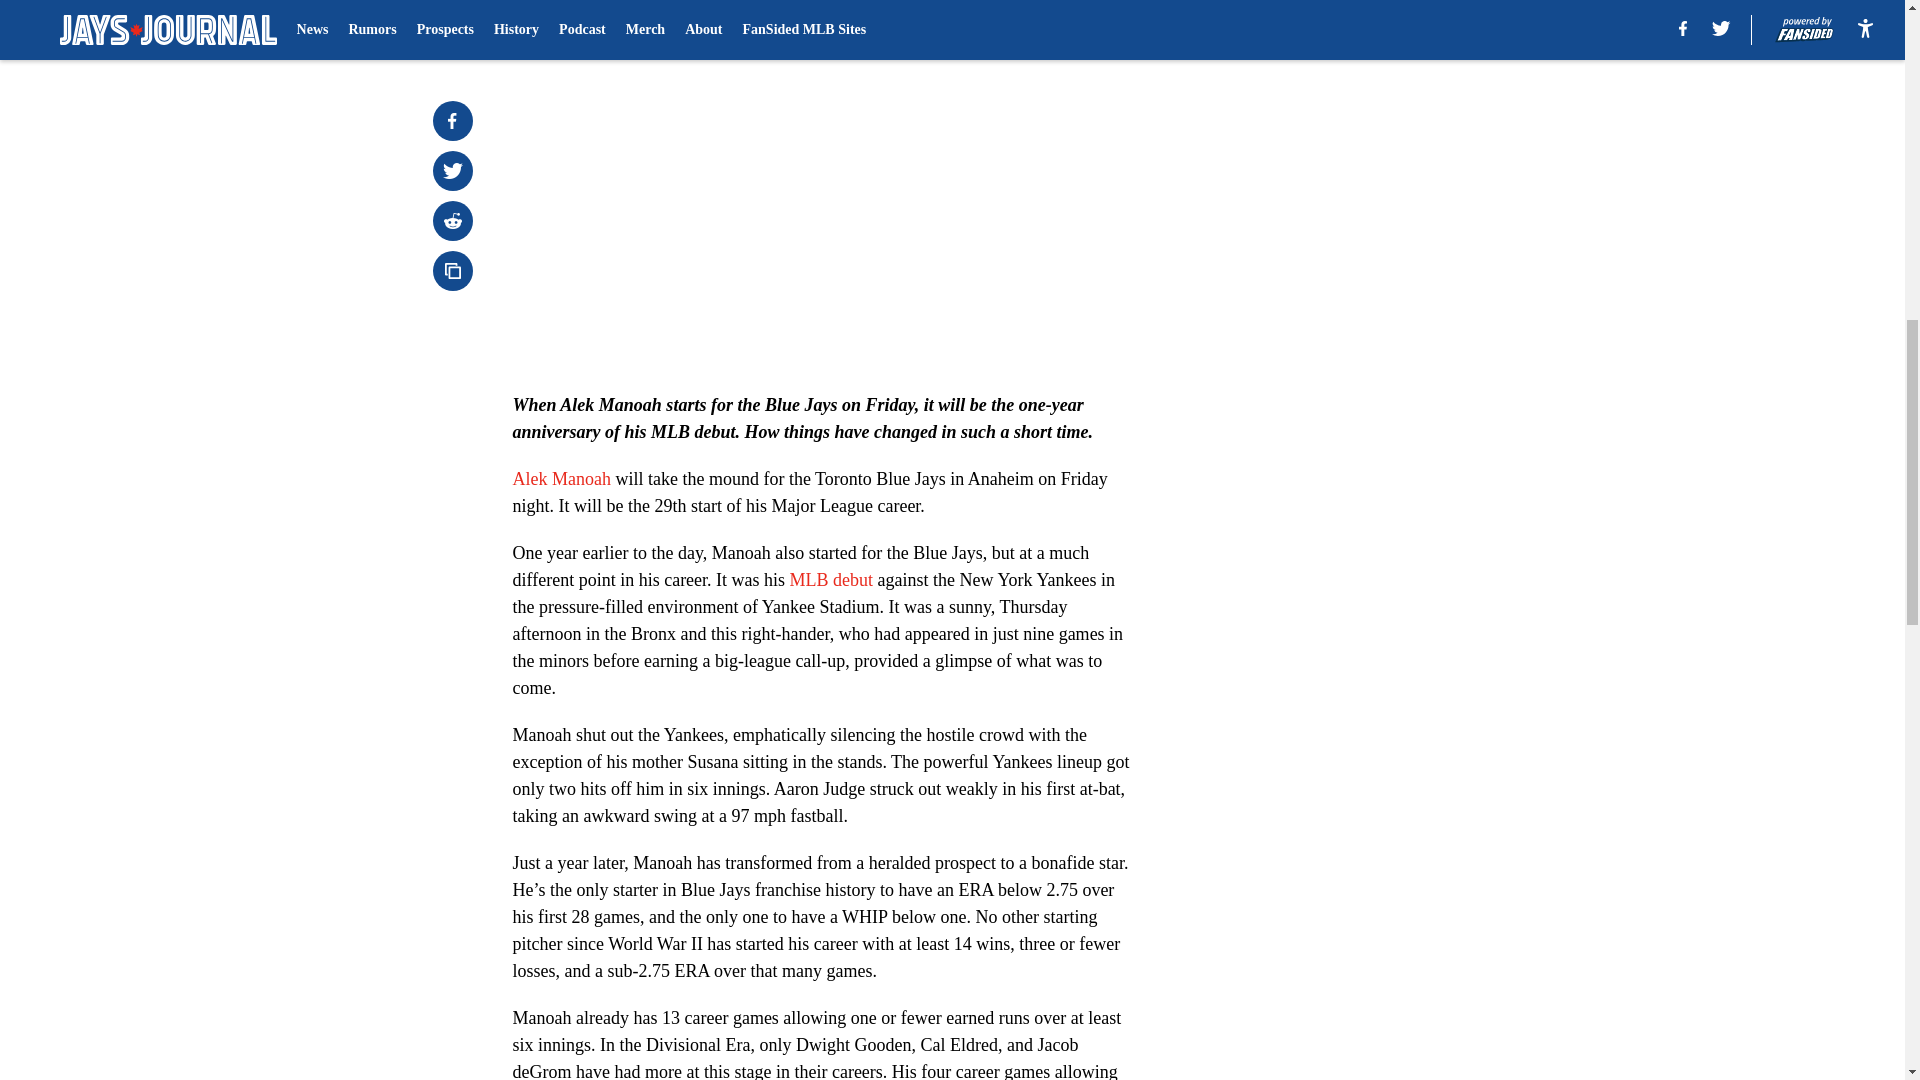 Image resolution: width=1920 pixels, height=1080 pixels. What do you see at coordinates (561, 478) in the screenshot?
I see `Alek Manoah` at bounding box center [561, 478].